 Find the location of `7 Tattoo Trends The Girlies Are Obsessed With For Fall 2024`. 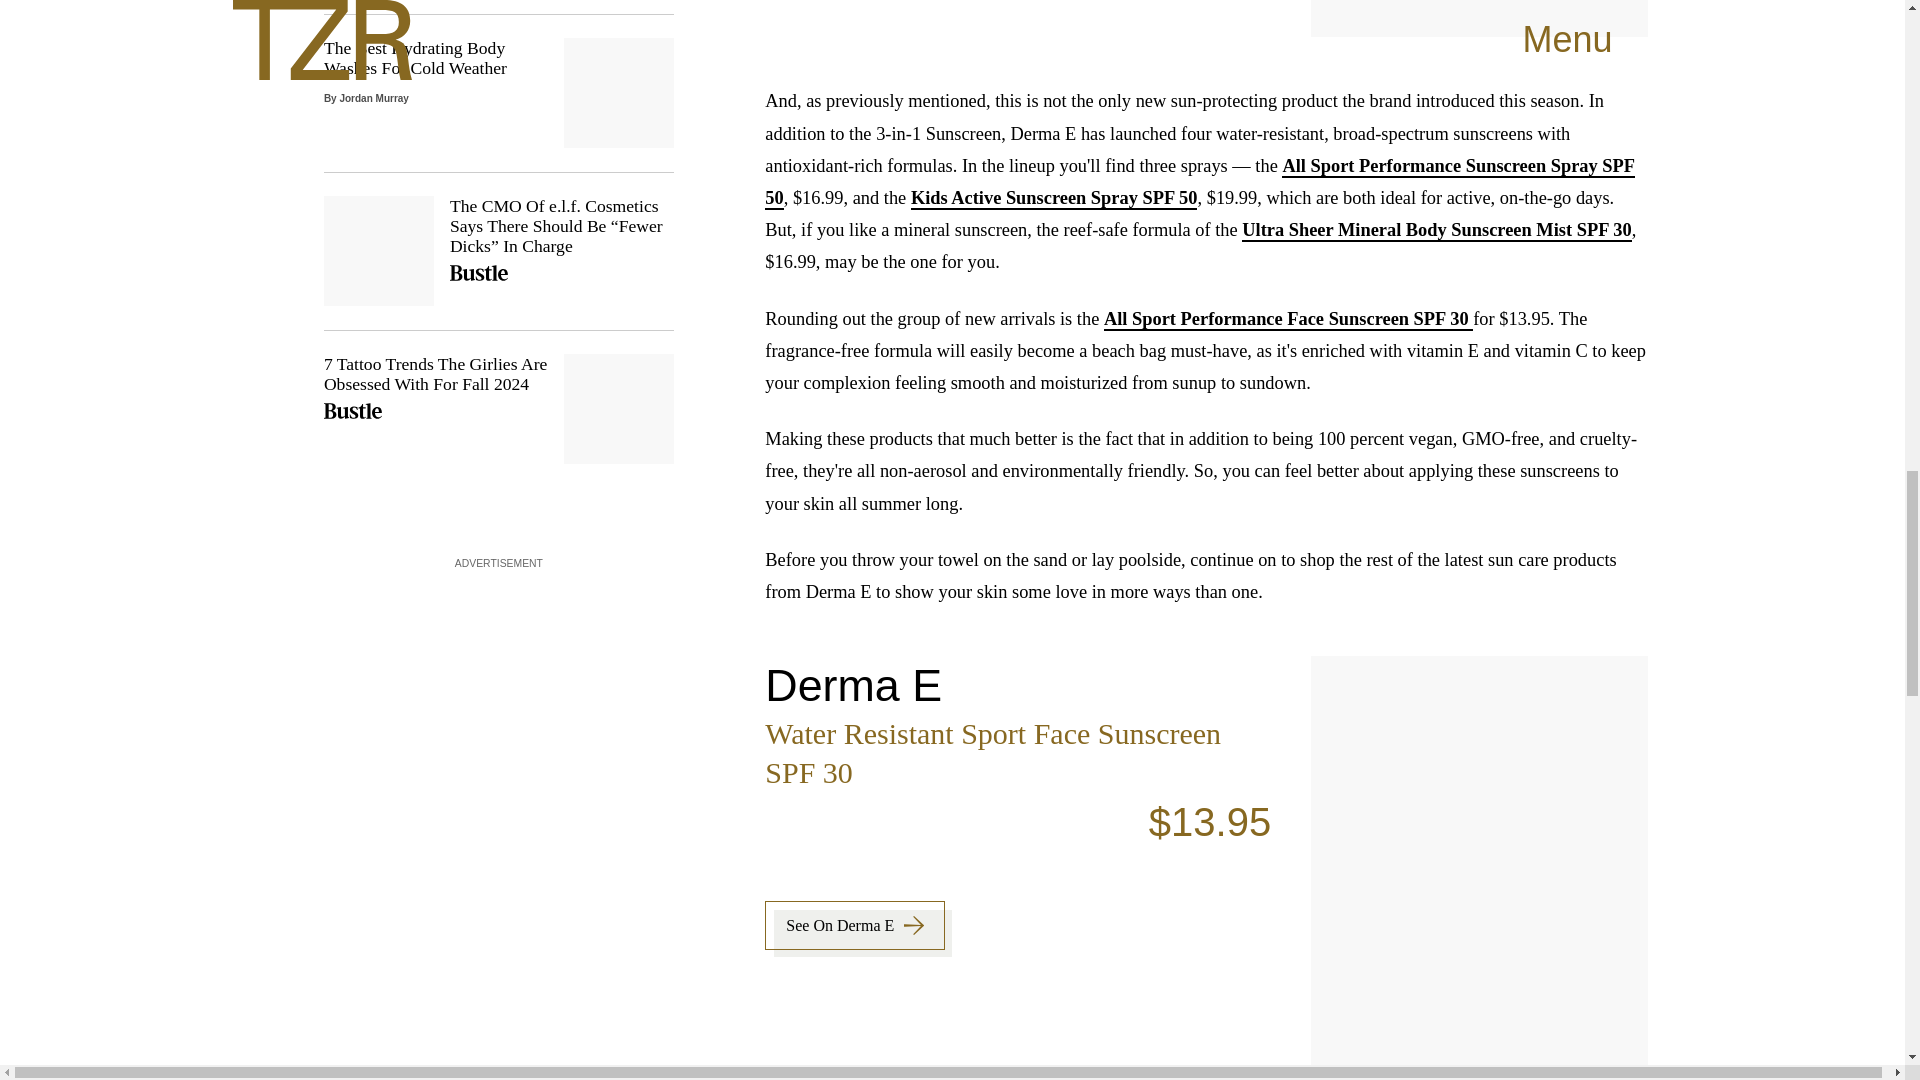

7 Tattoo Trends The Girlies Are Obsessed With For Fall 2024 is located at coordinates (1054, 198).